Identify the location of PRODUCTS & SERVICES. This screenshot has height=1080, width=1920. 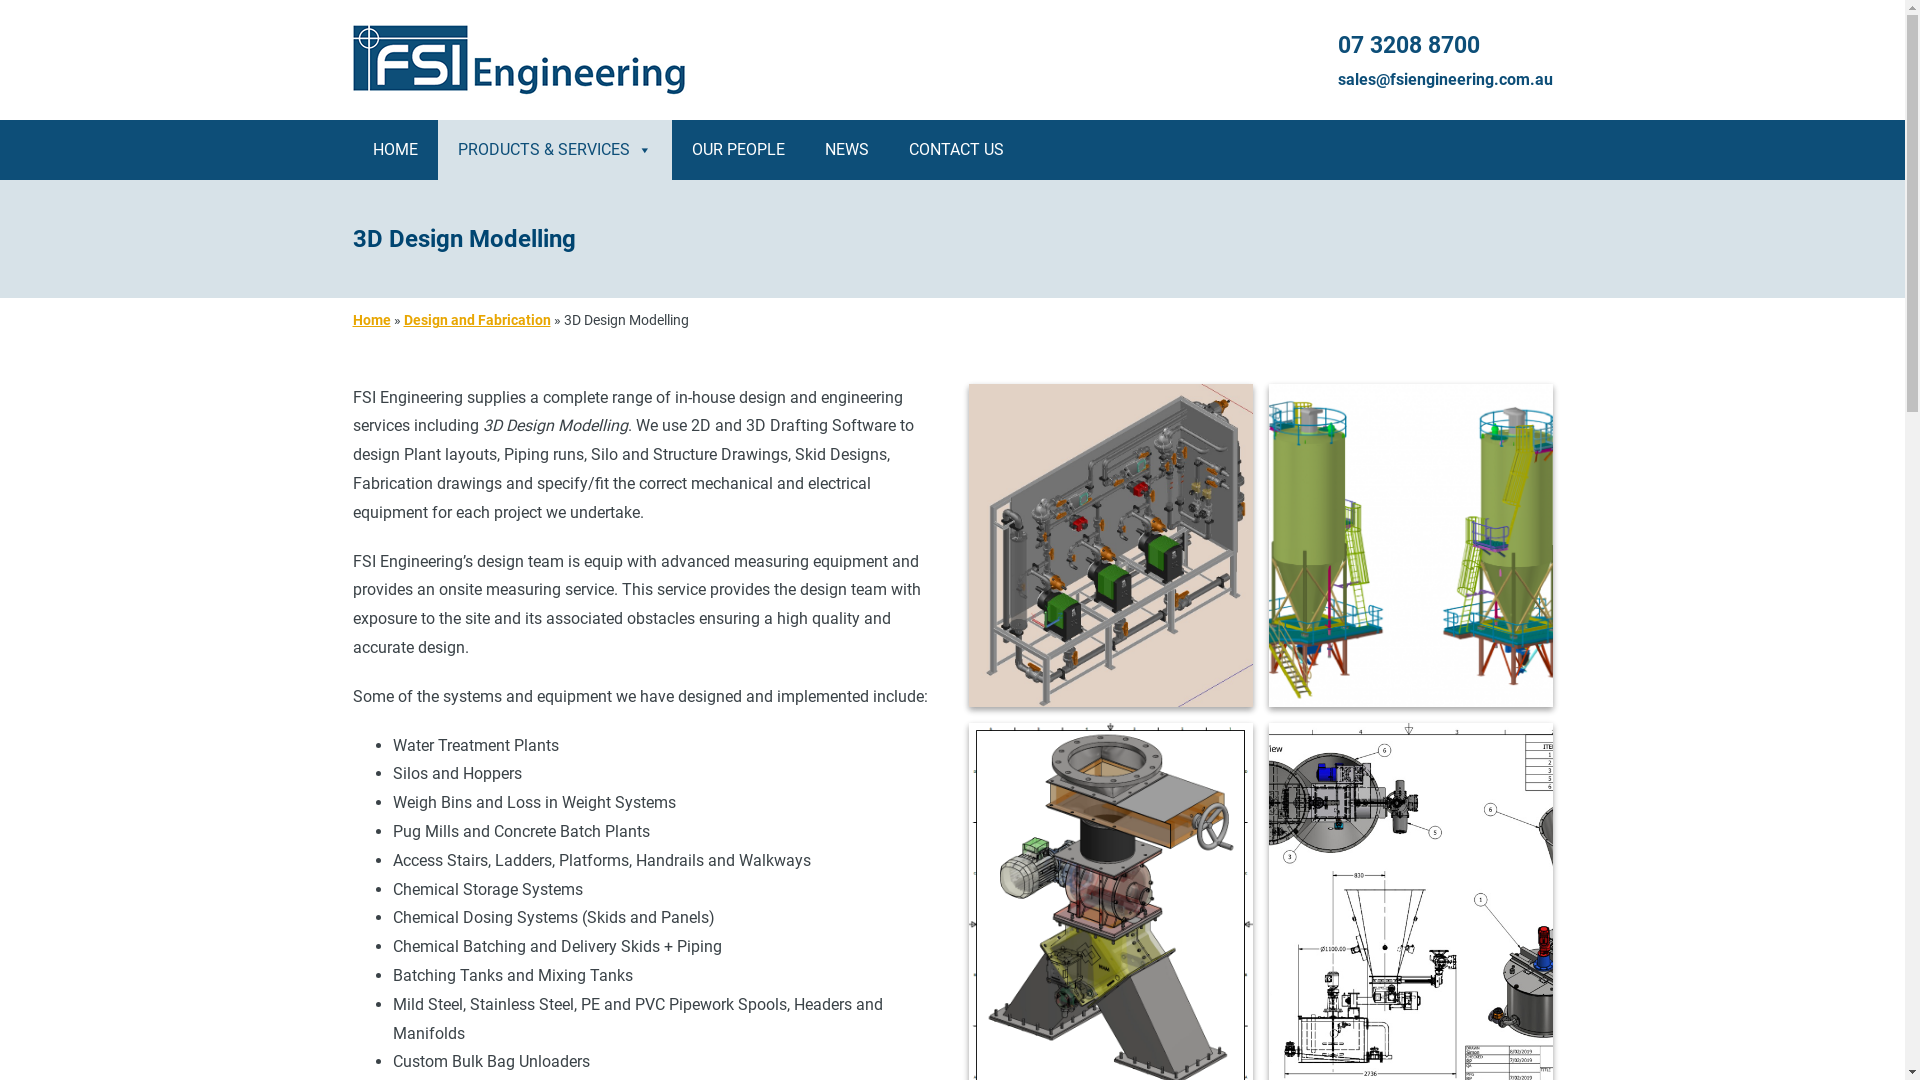
(555, 150).